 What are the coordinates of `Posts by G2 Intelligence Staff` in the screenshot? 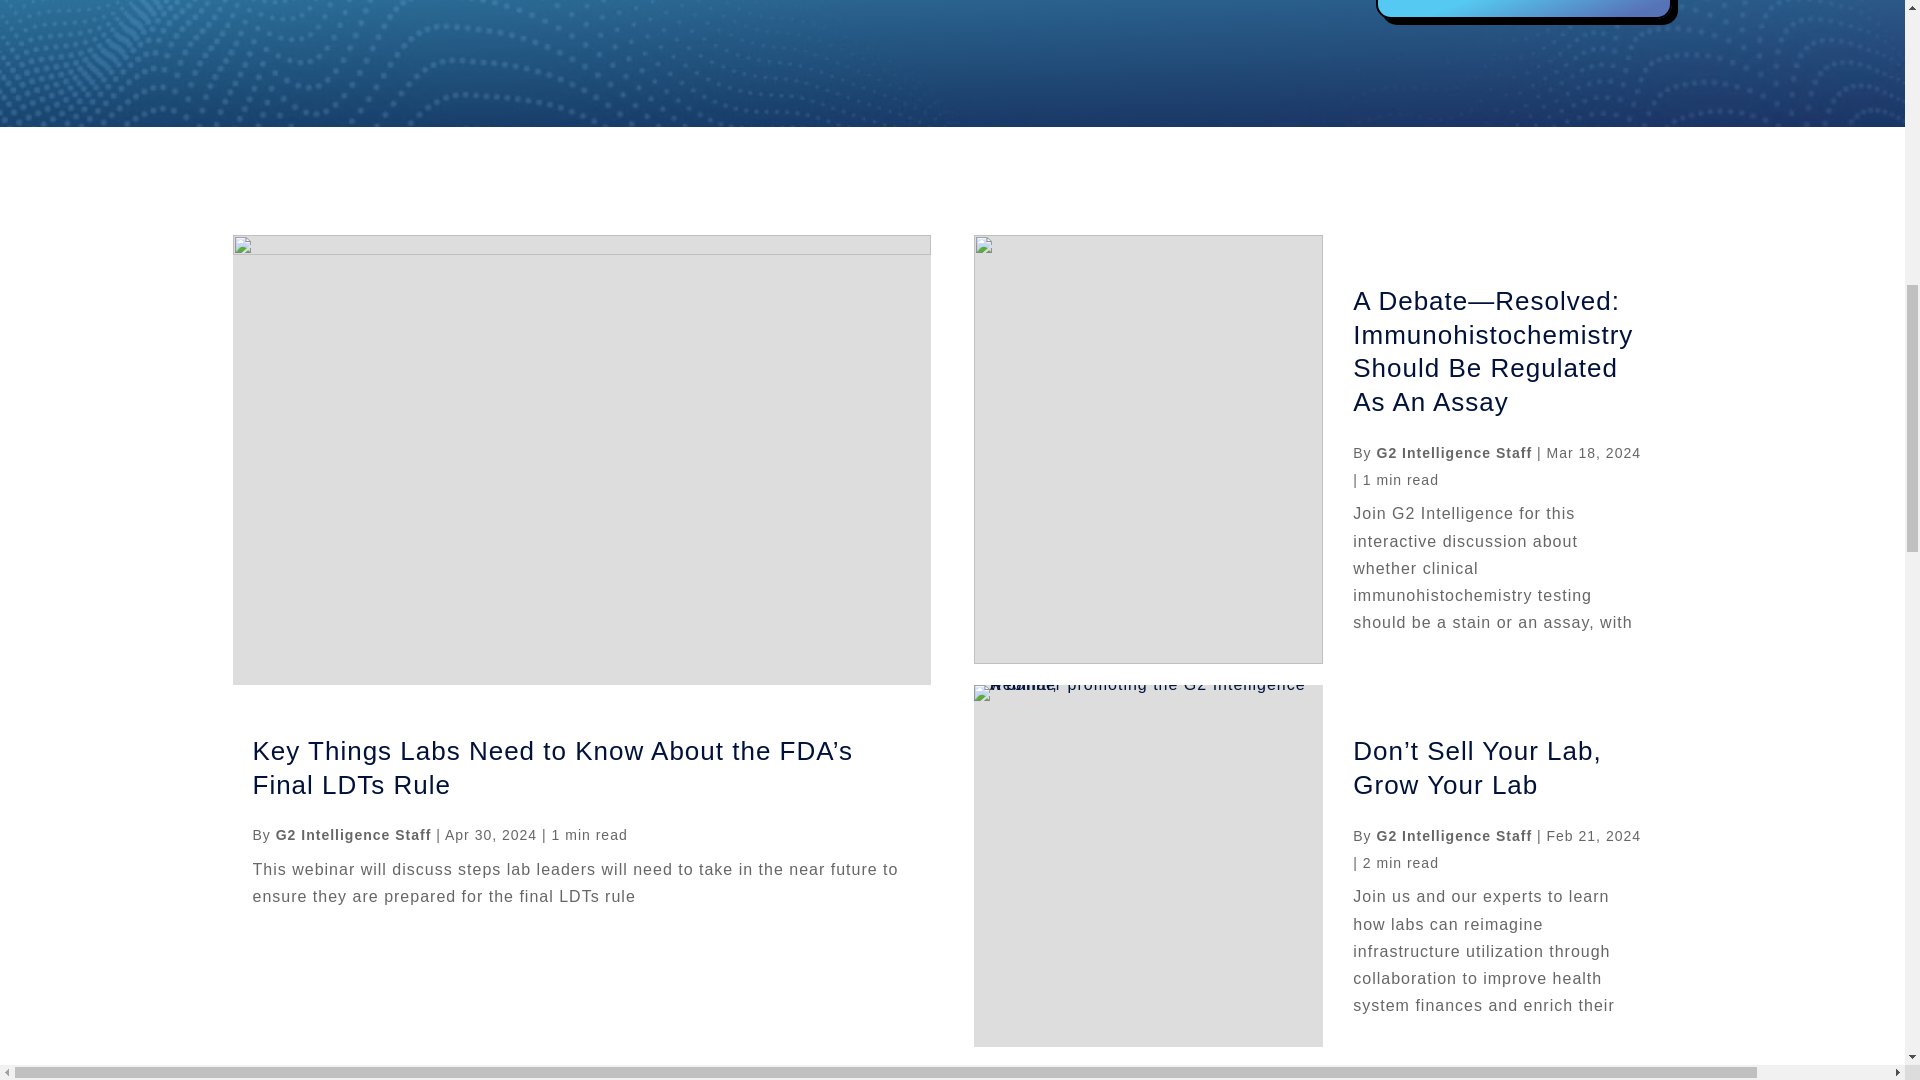 It's located at (1454, 452).